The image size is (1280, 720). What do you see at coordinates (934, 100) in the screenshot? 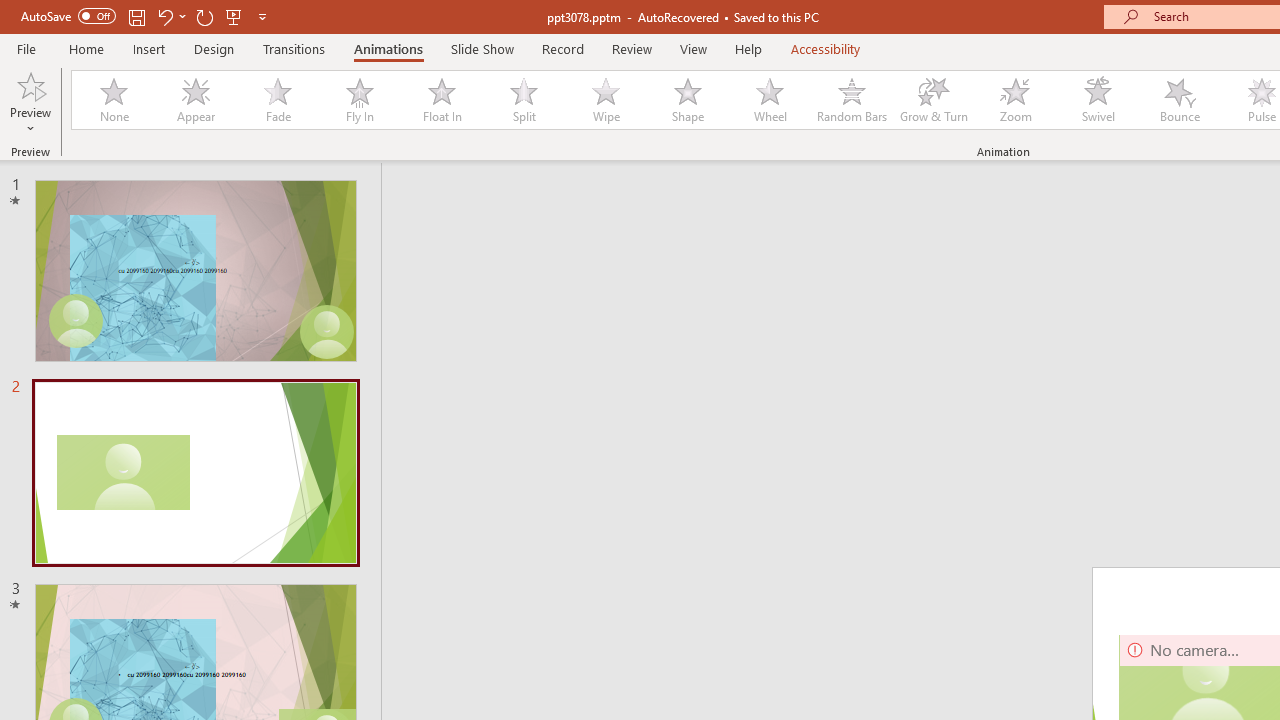
I see `Grow & Turn` at bounding box center [934, 100].